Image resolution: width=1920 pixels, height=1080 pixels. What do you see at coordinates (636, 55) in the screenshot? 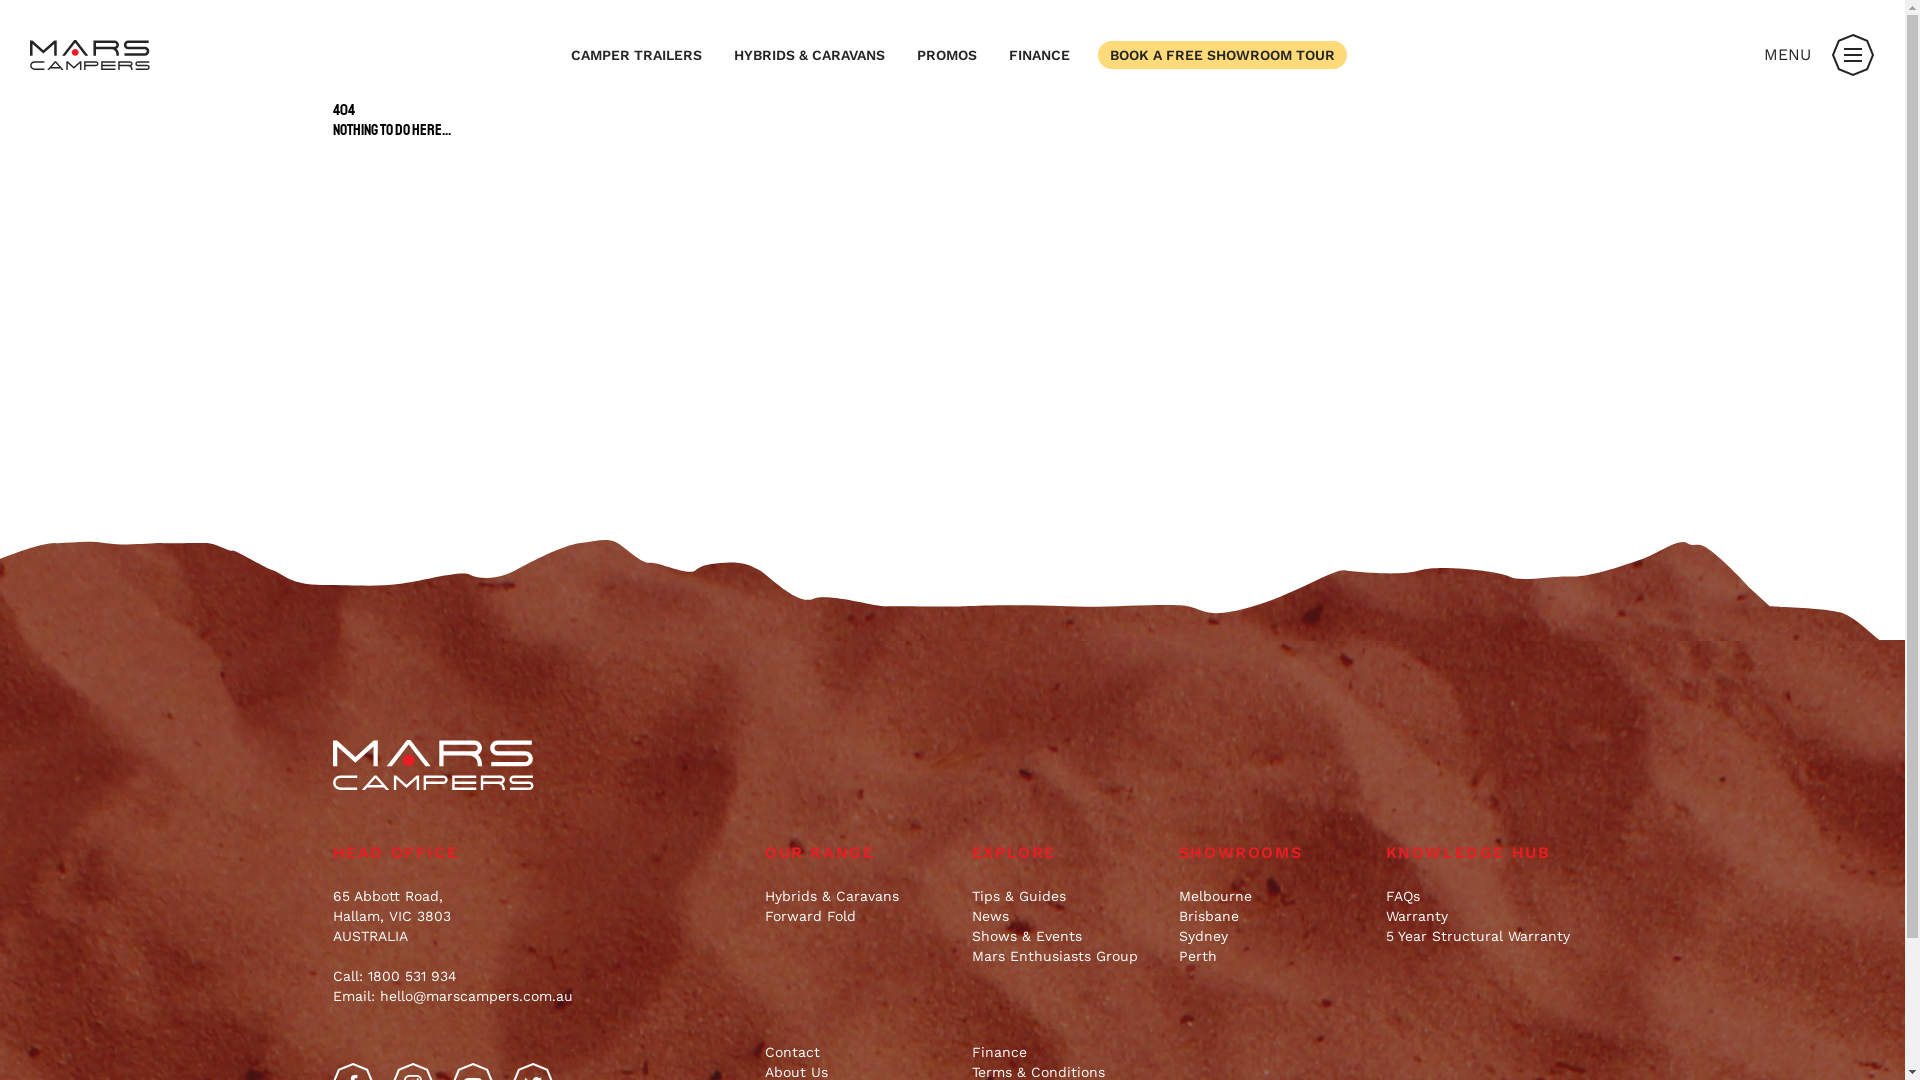
I see `CAMPER TRAILERS` at bounding box center [636, 55].